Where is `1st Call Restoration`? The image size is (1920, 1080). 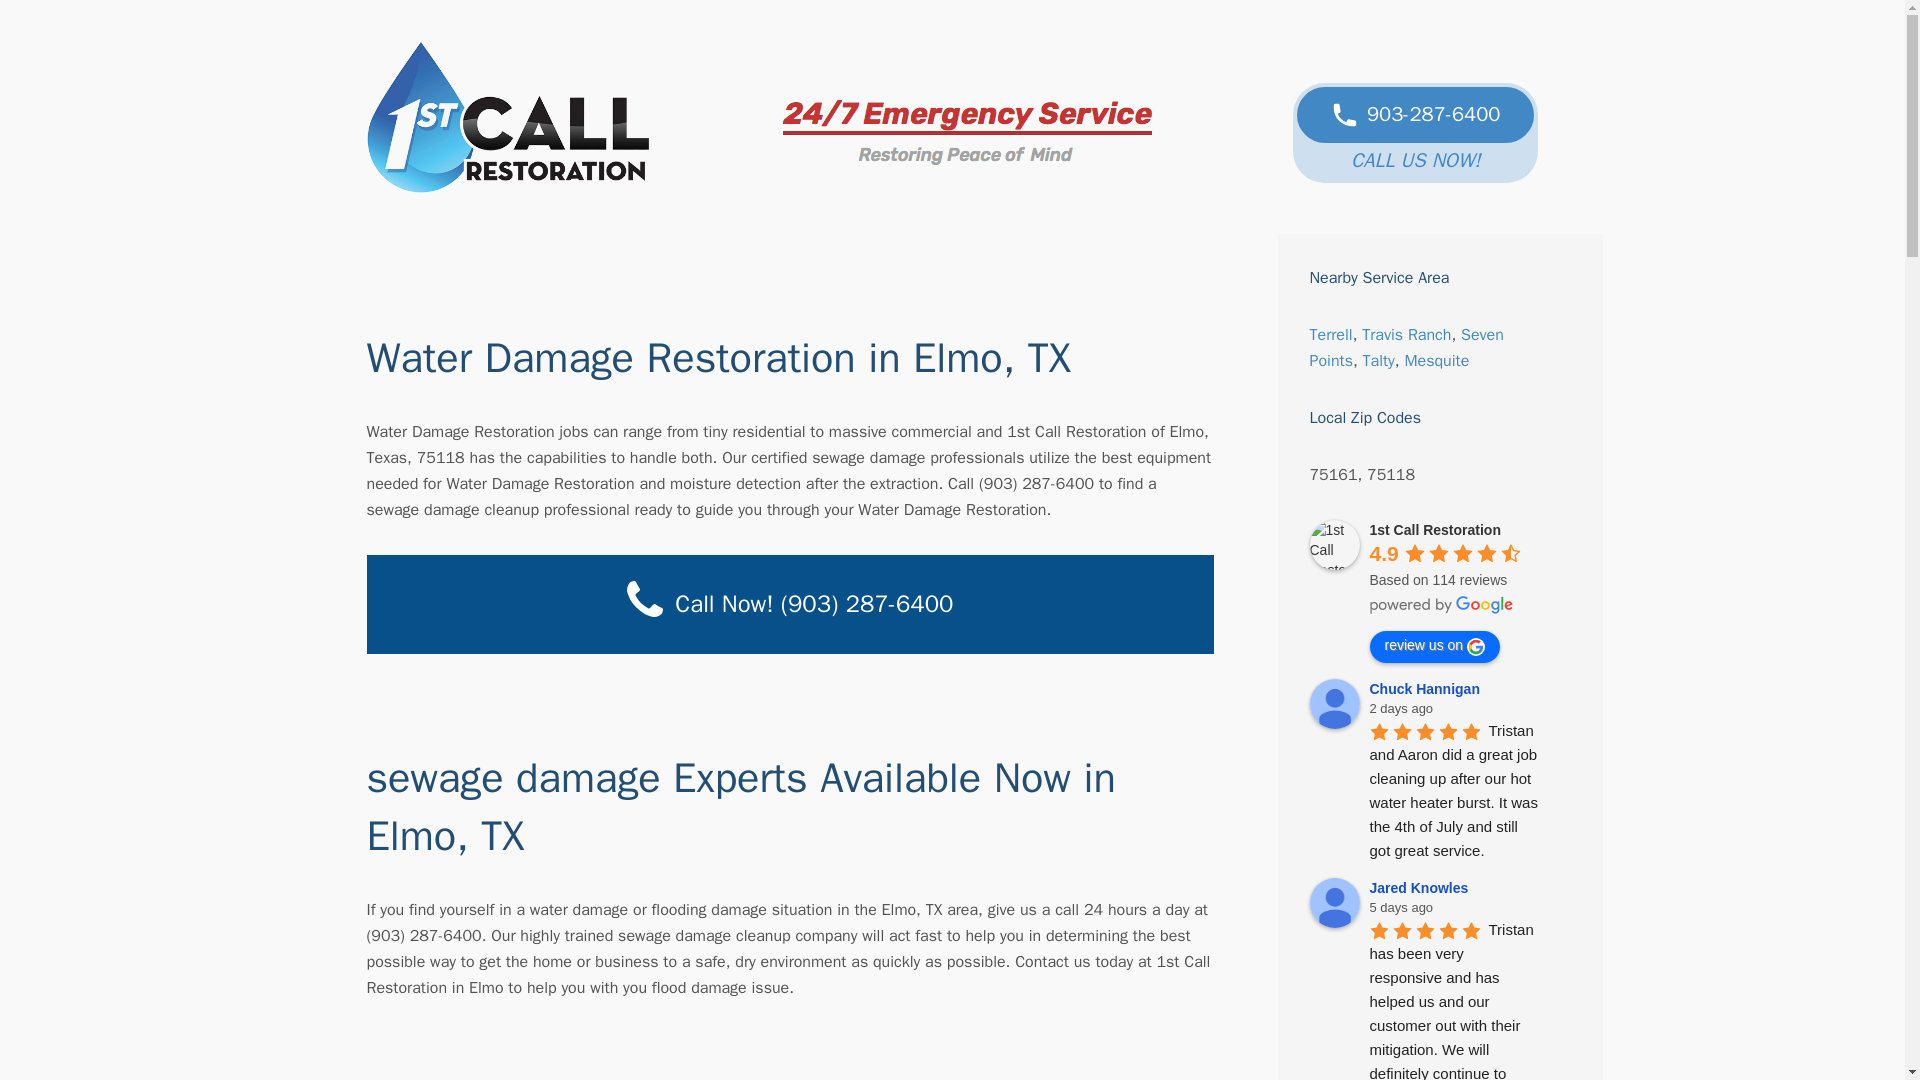 1st Call Restoration is located at coordinates (1334, 544).